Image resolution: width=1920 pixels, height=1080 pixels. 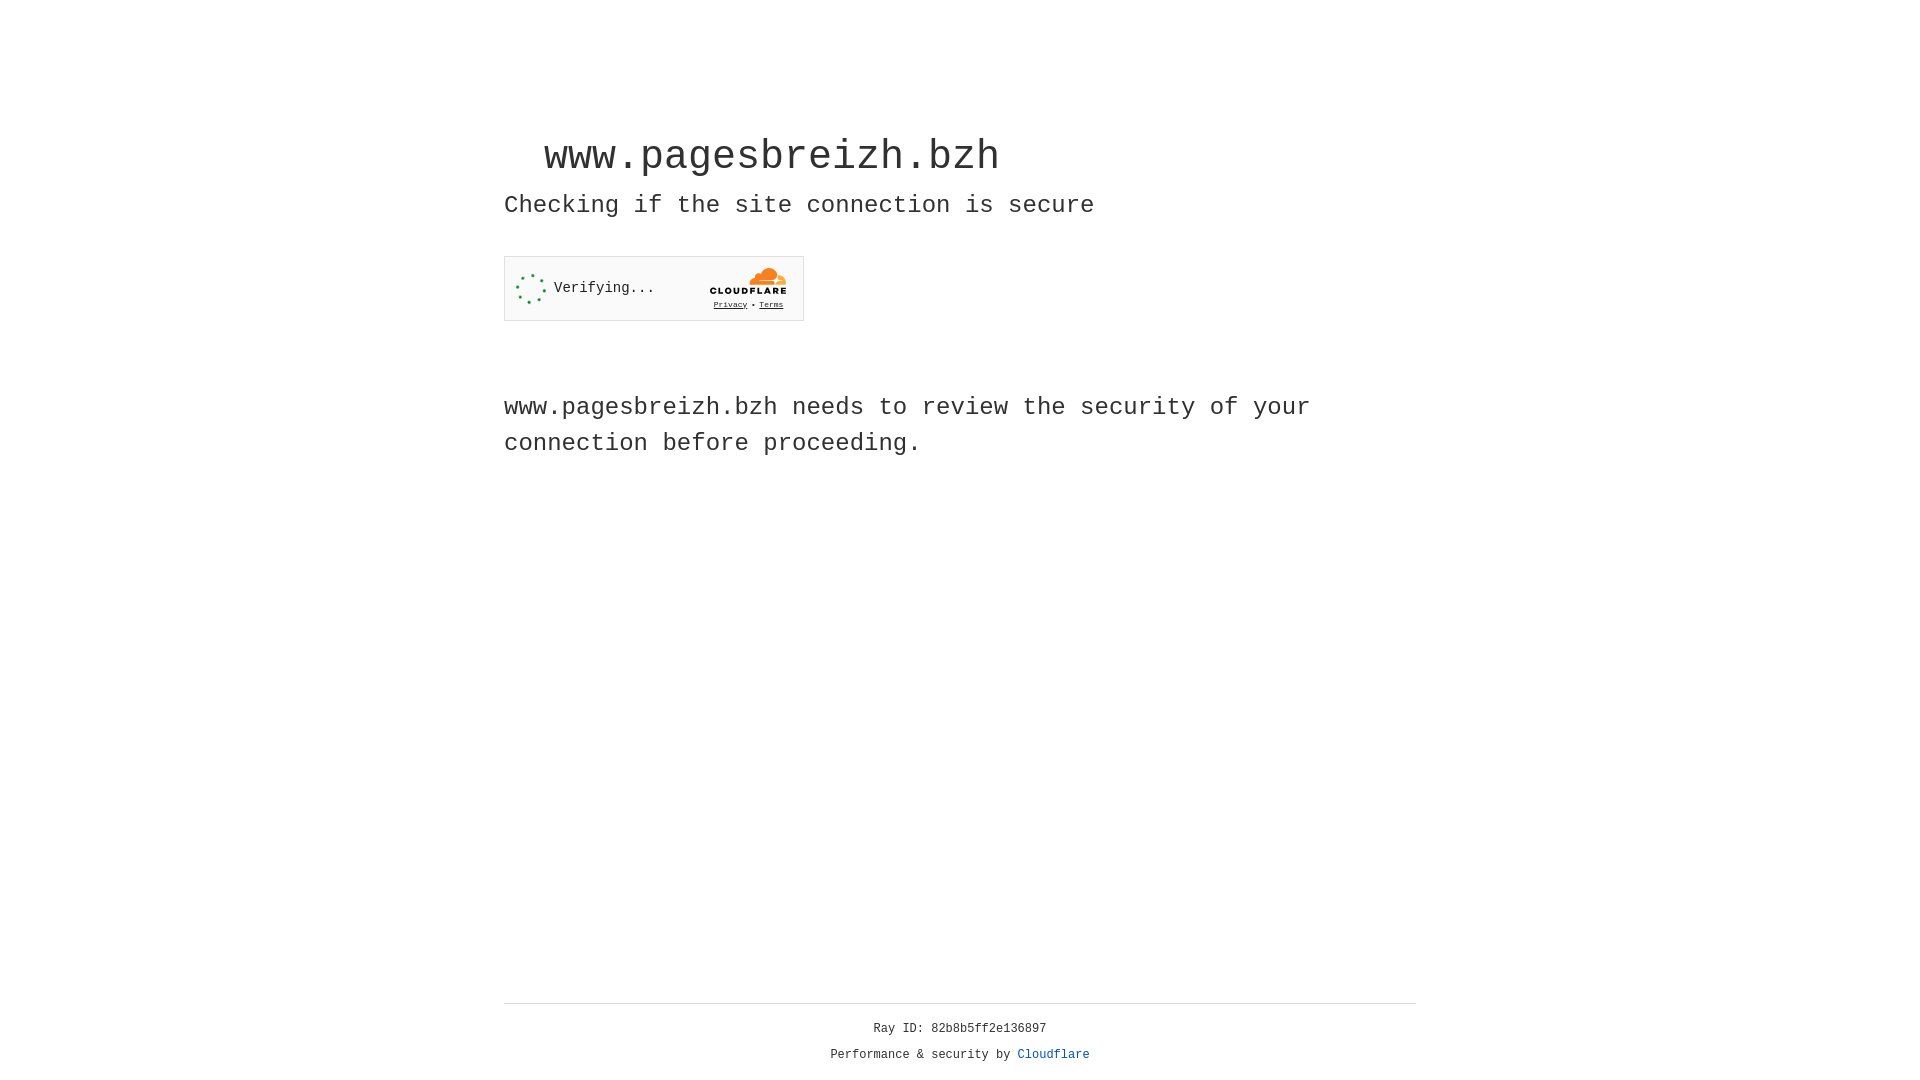 I want to click on Widget containing a Cloudflare security challenge, so click(x=654, y=288).